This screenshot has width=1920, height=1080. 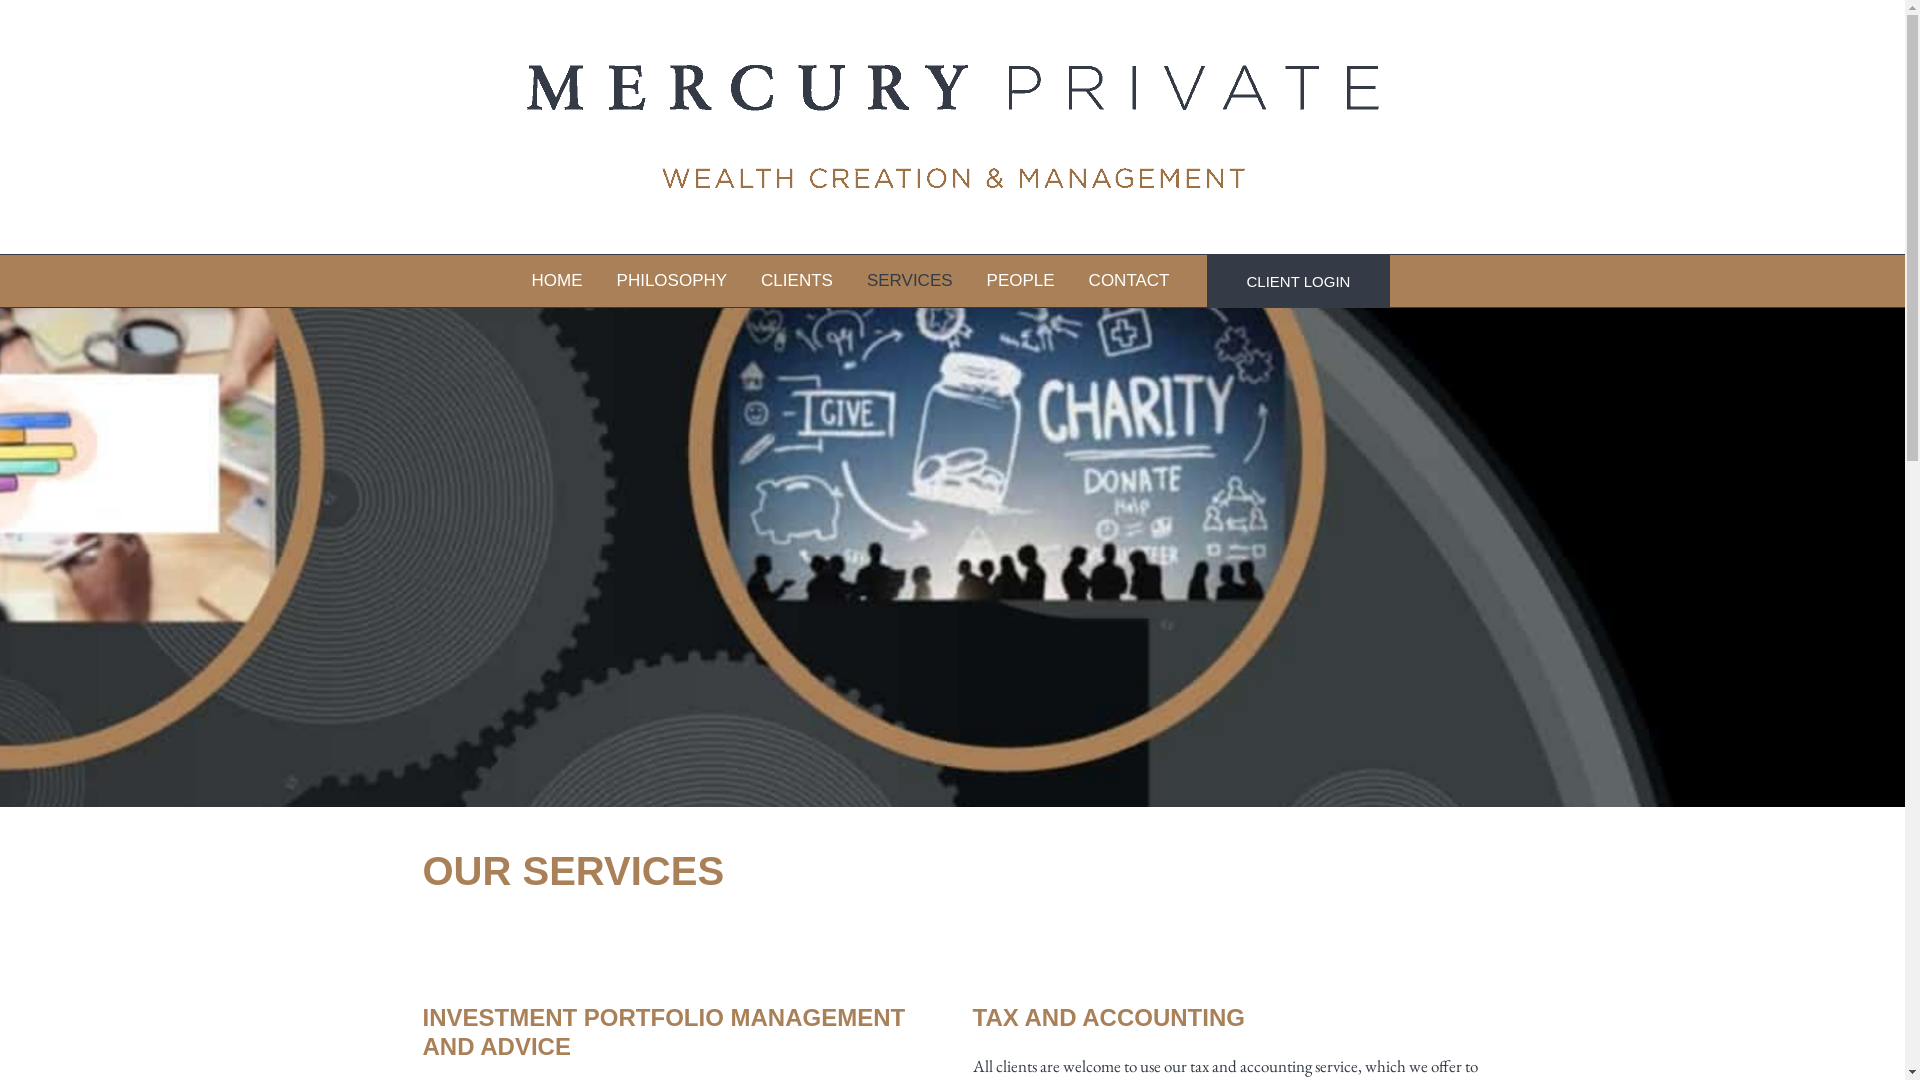 What do you see at coordinates (1299, 281) in the screenshot?
I see `CLIENT LOGIN` at bounding box center [1299, 281].